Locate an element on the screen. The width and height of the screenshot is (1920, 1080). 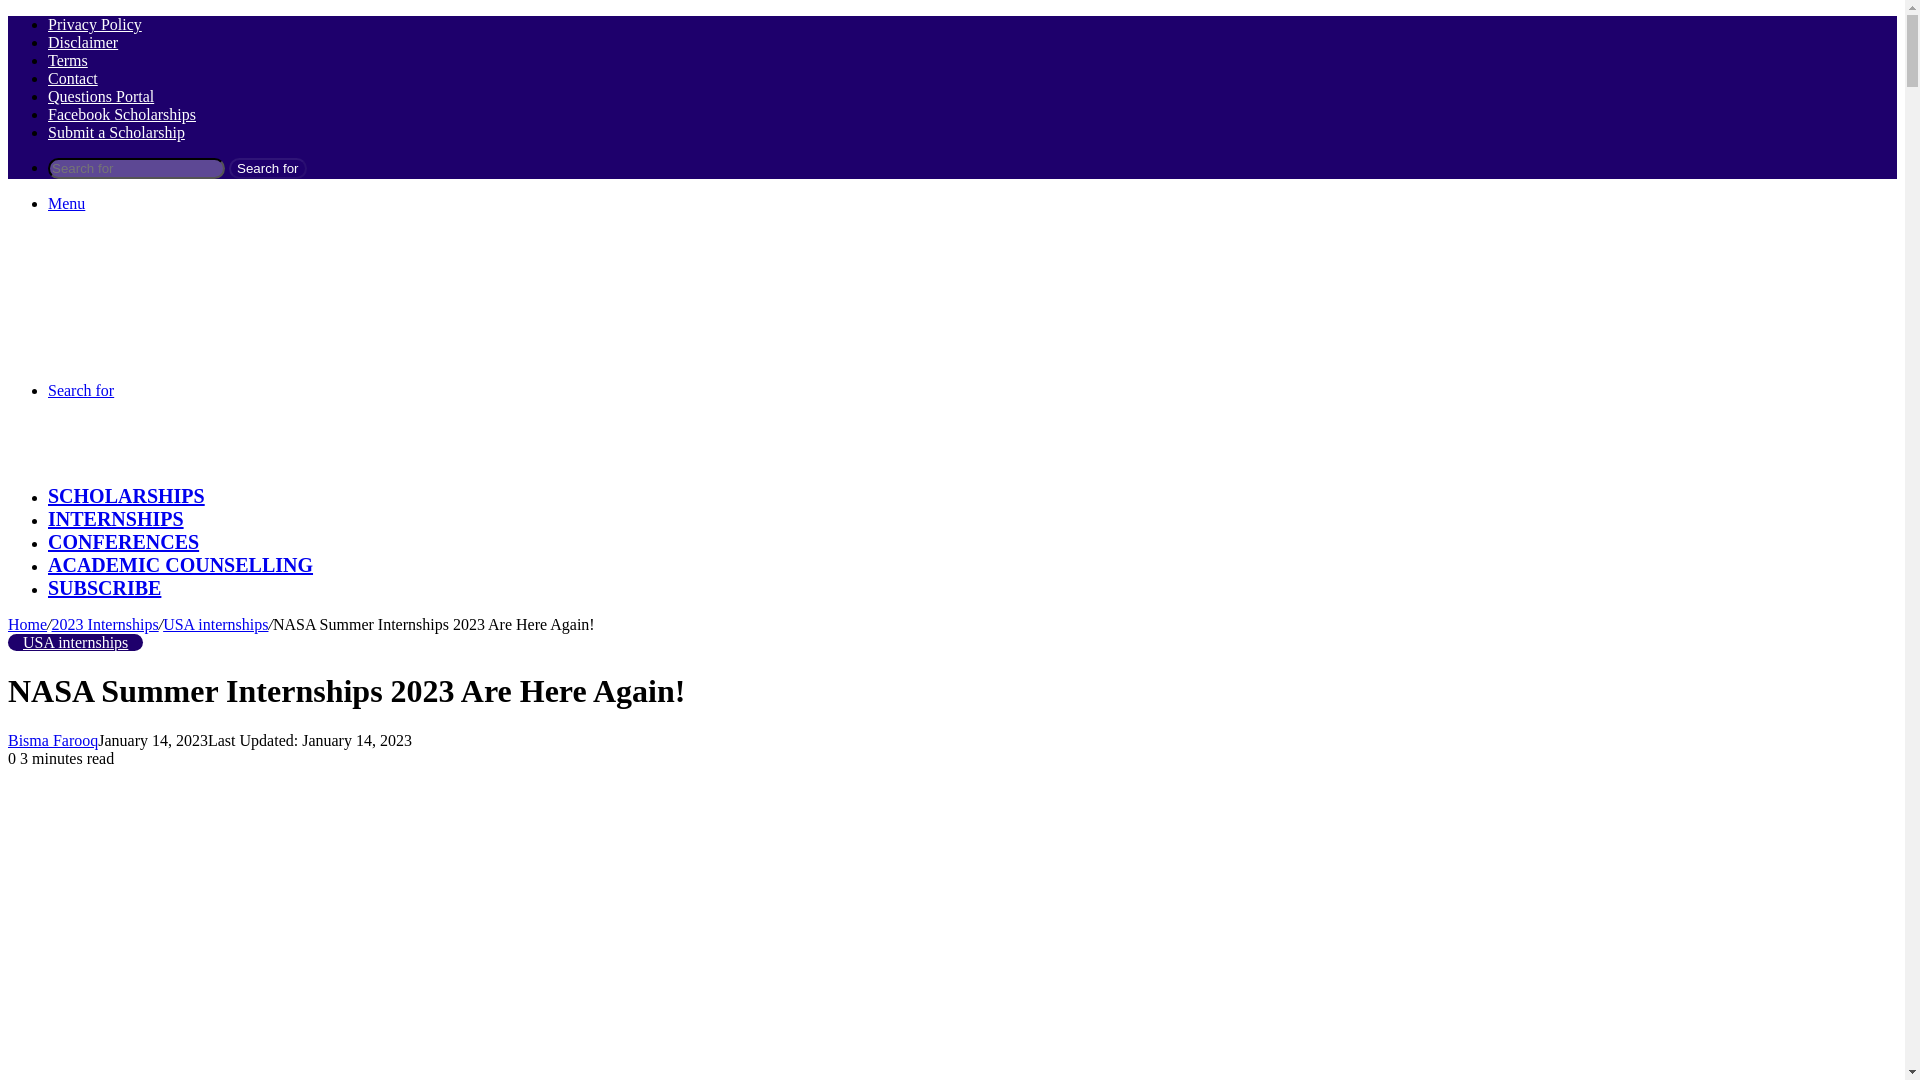
Menu is located at coordinates (66, 203).